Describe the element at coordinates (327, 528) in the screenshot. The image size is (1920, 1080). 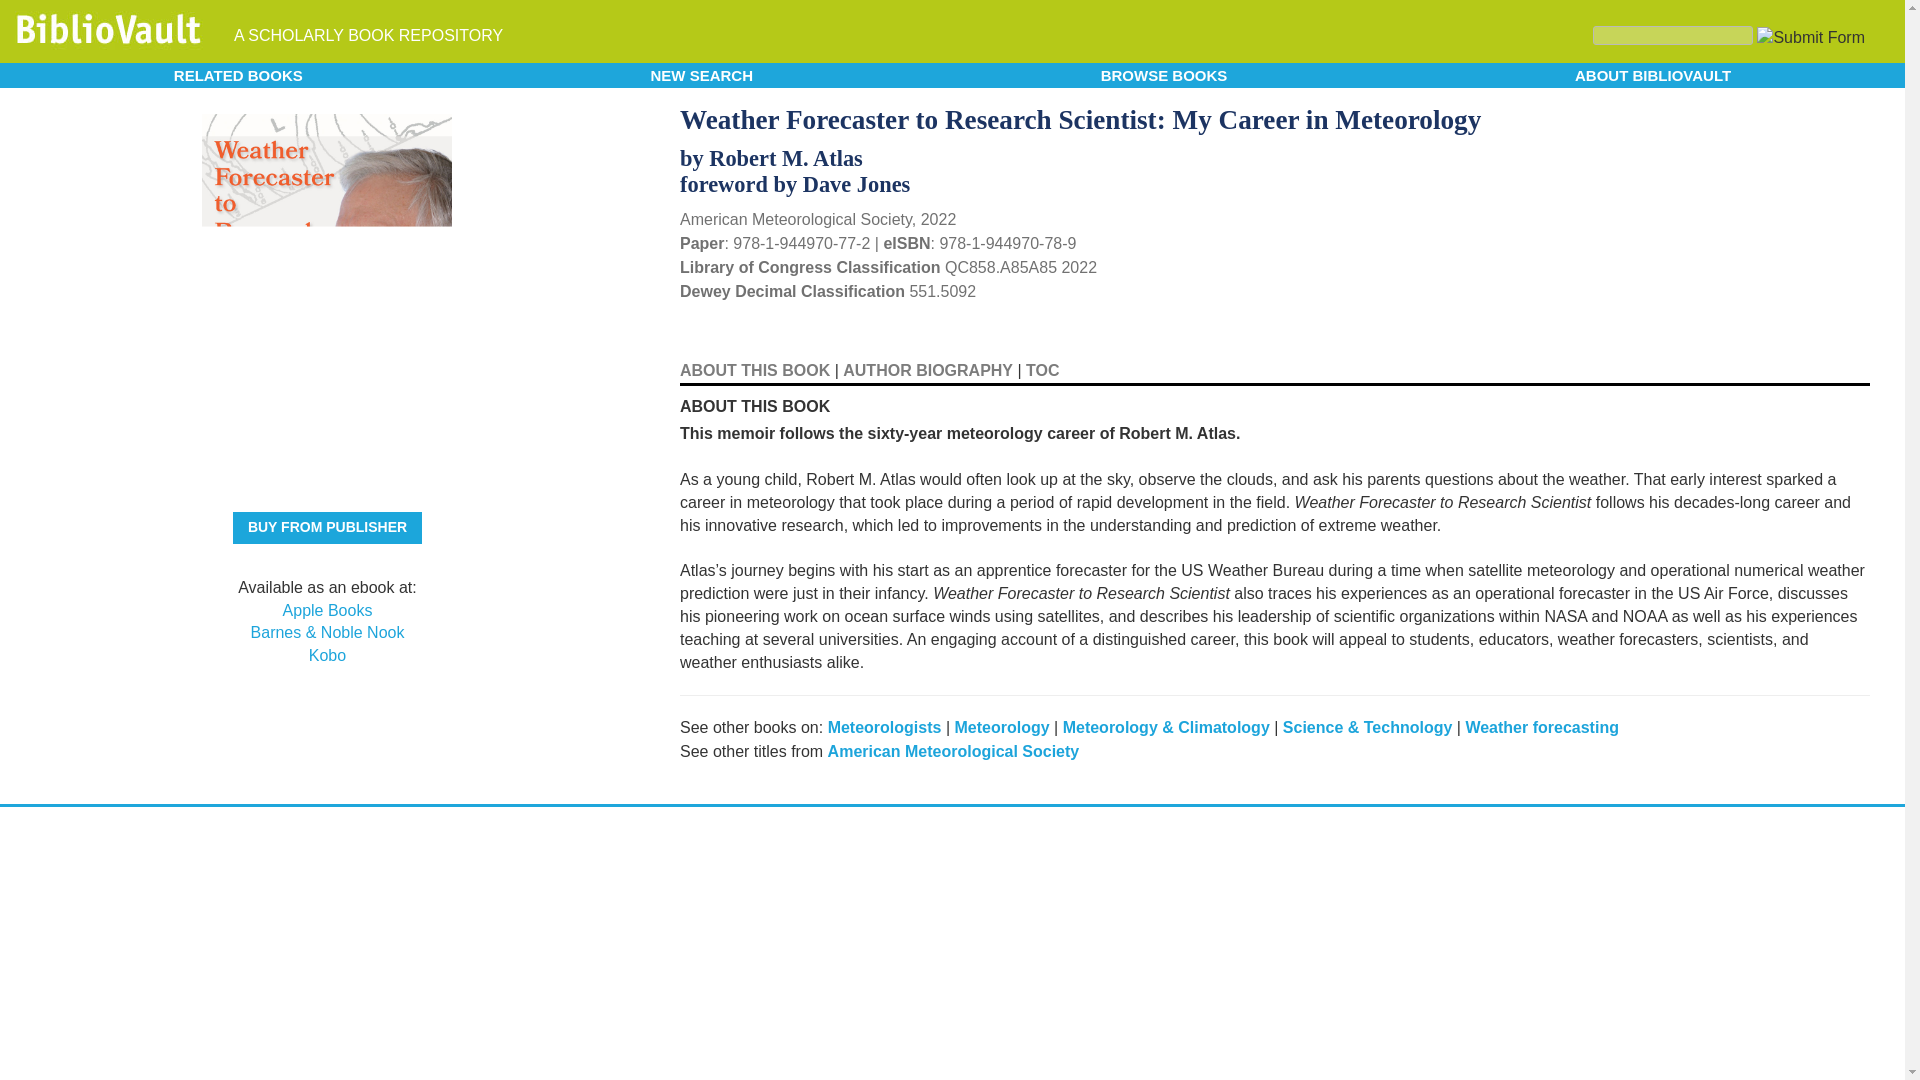
I see `BUY FROM PUBLISHER` at that location.